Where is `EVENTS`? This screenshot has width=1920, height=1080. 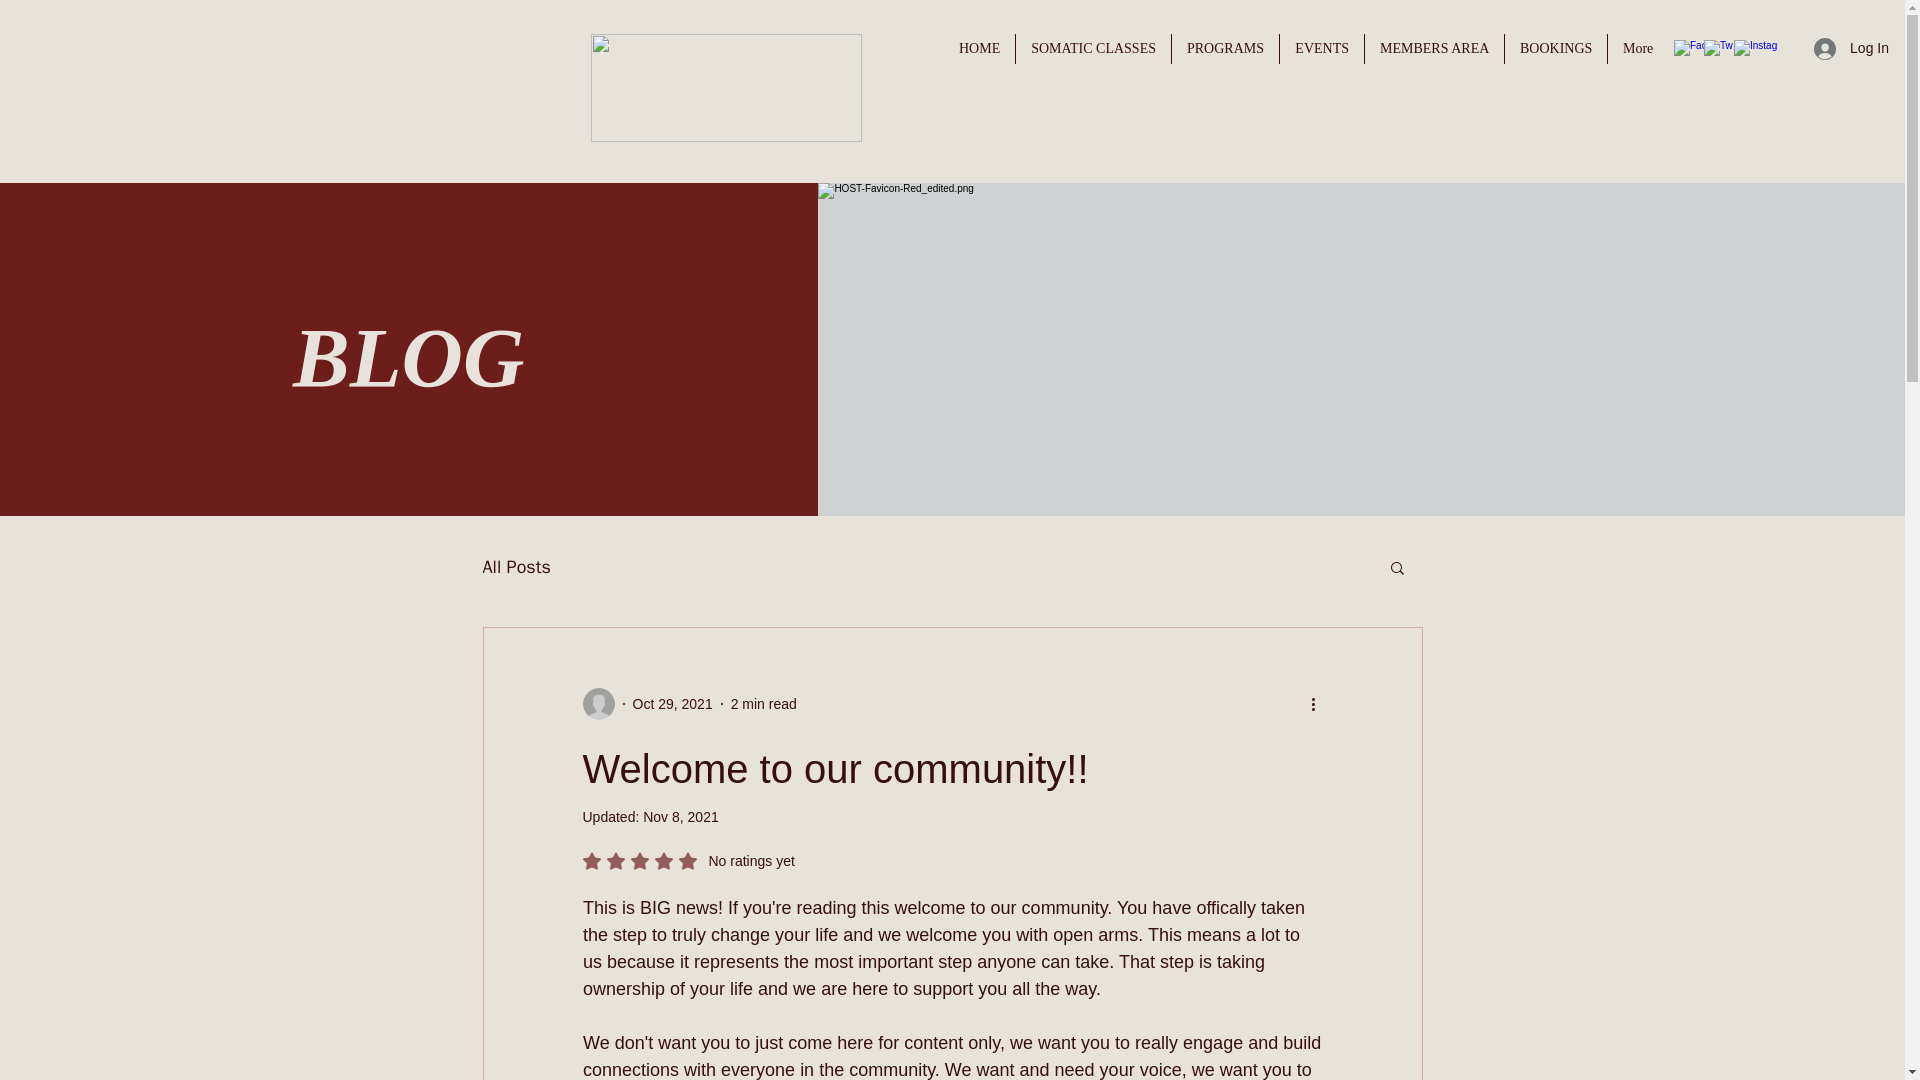 EVENTS is located at coordinates (764, 703).